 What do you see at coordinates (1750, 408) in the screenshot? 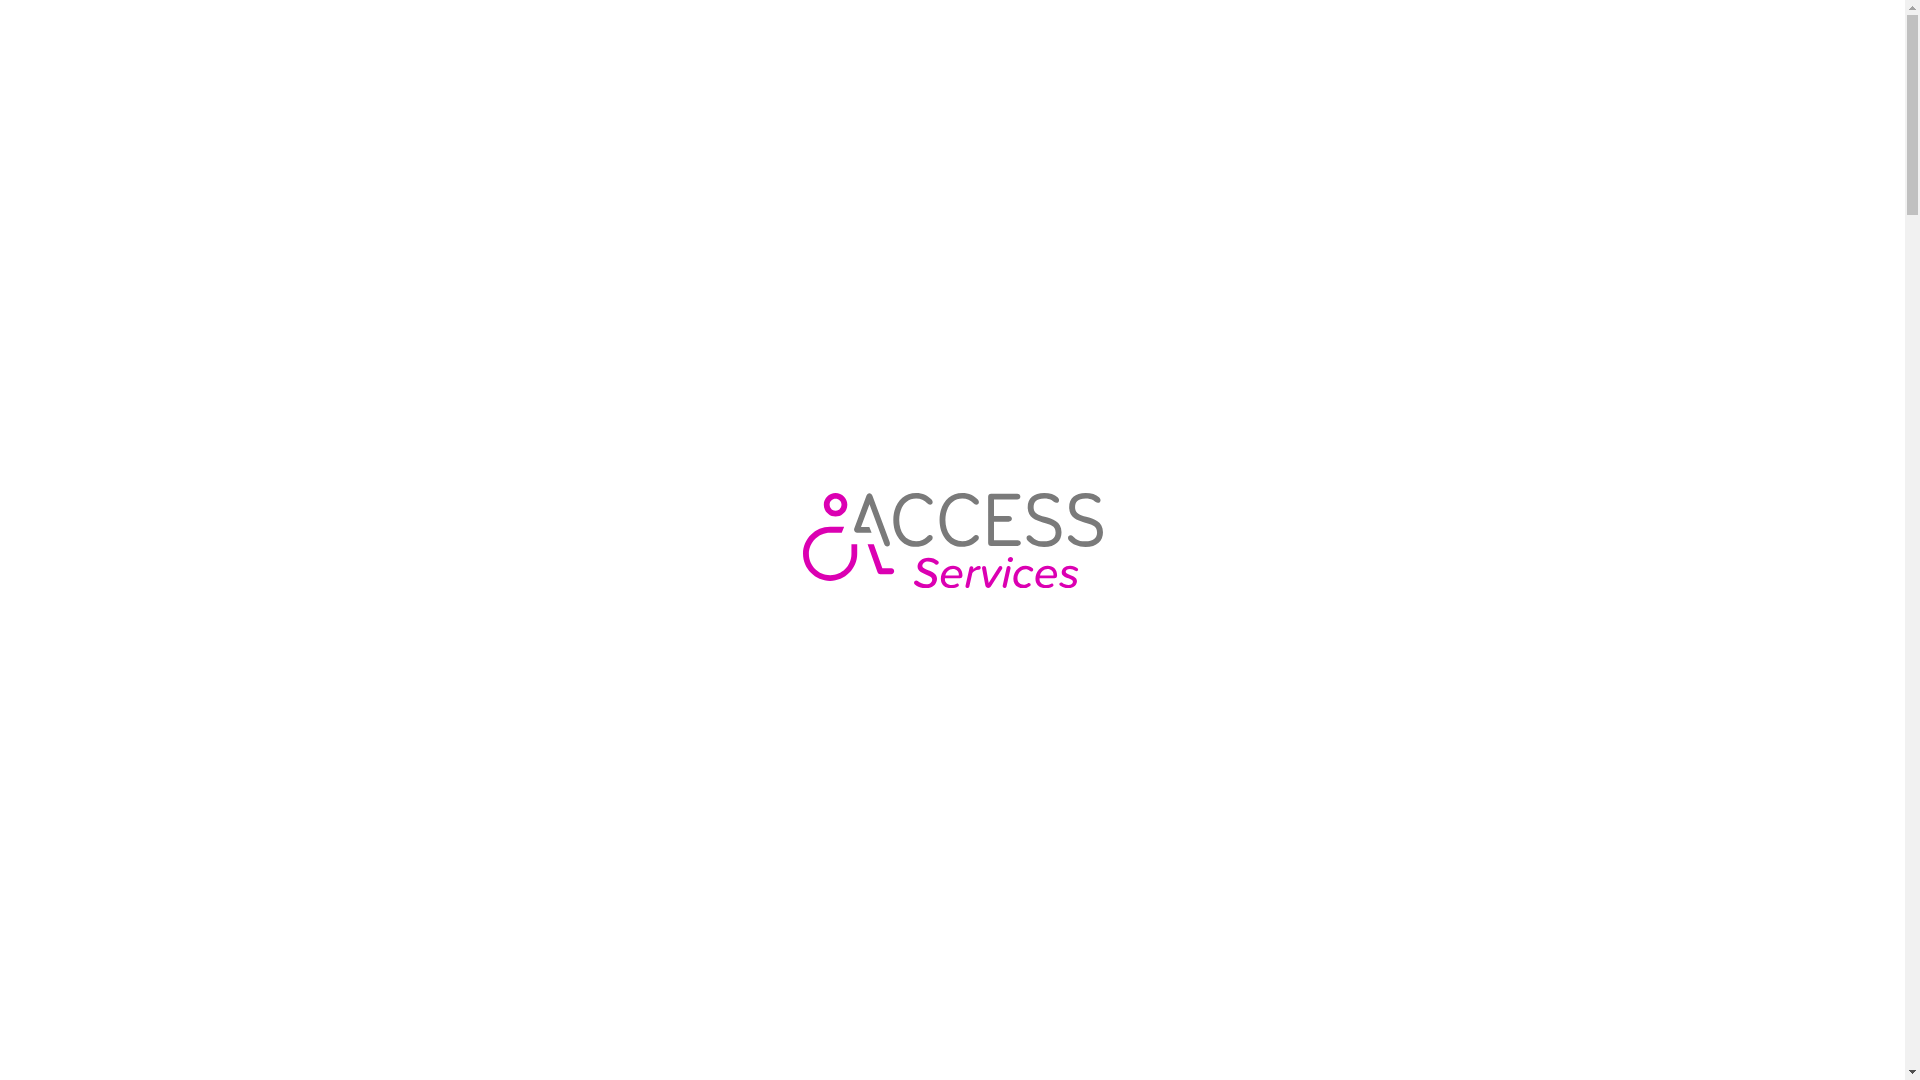
I see `+32 (0) 67 63 48 60` at bounding box center [1750, 408].